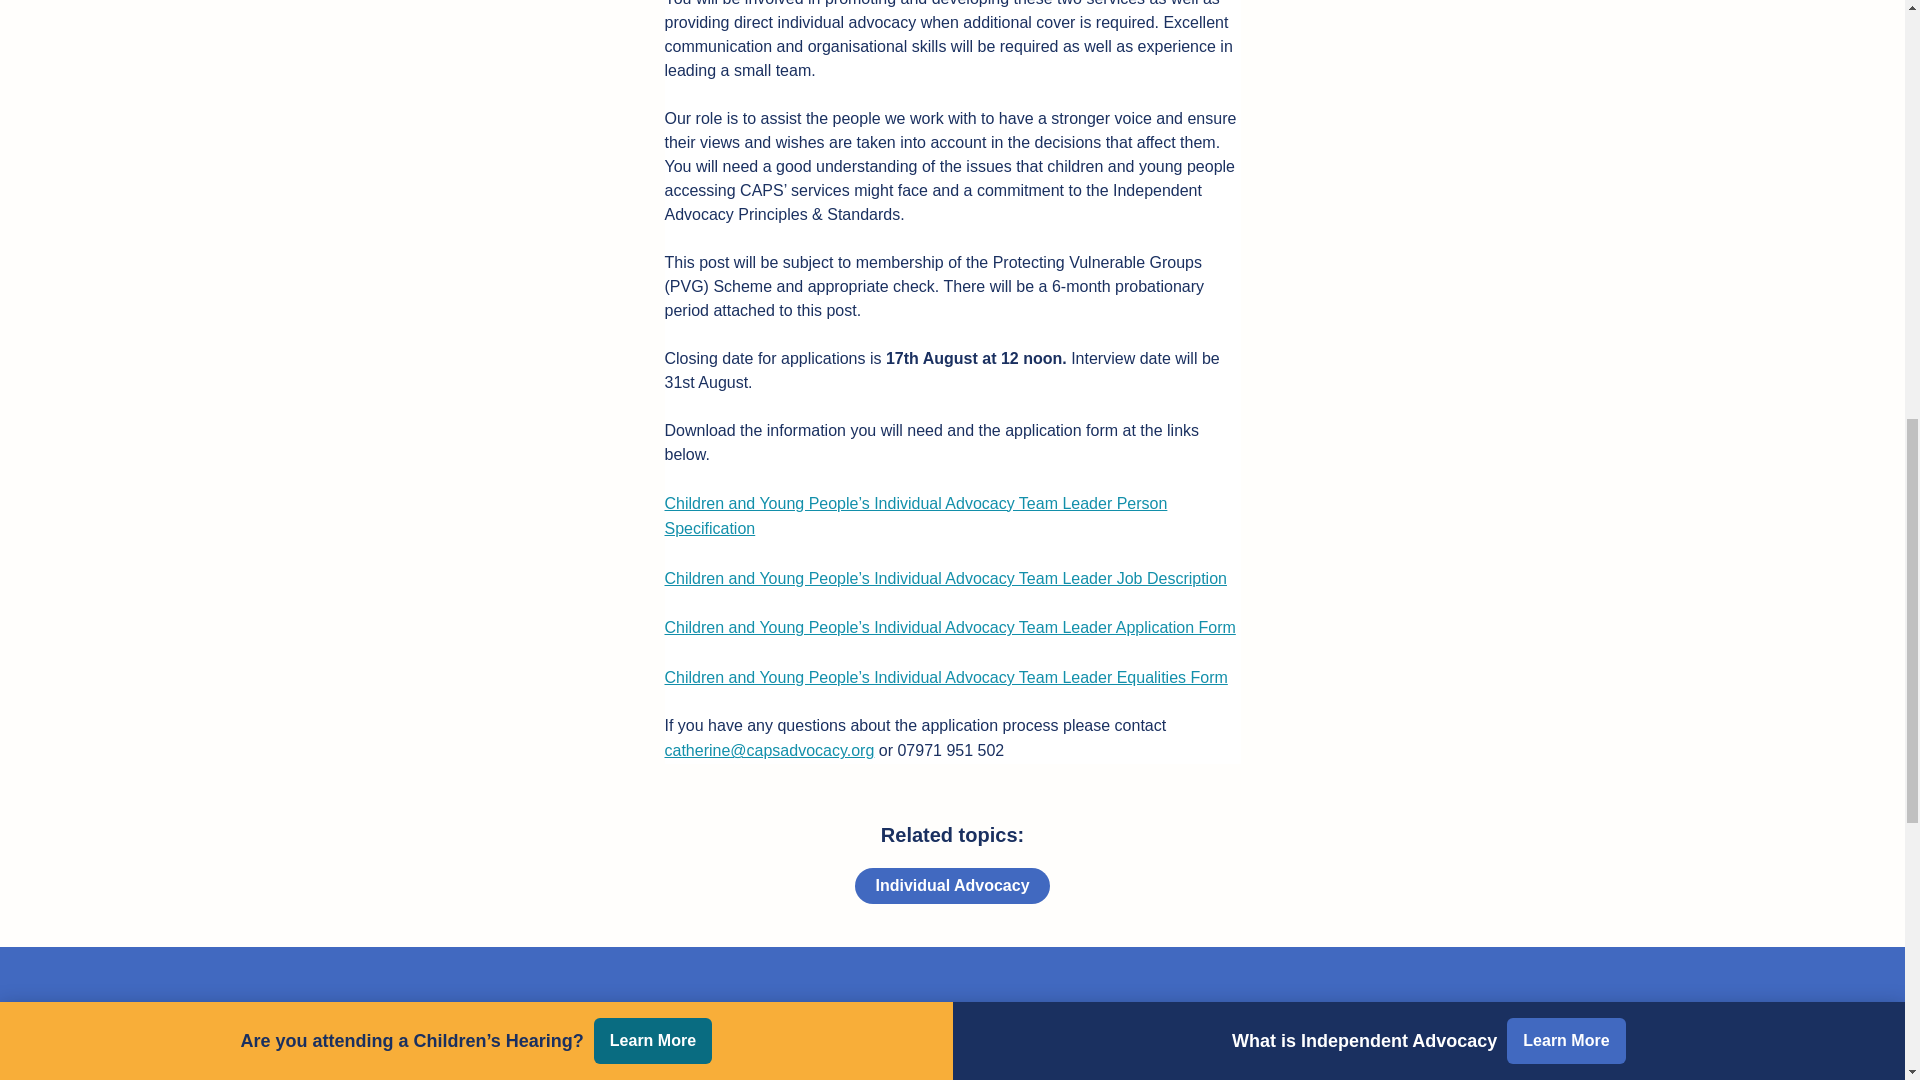  I want to click on Individual Advocacy, so click(951, 886).